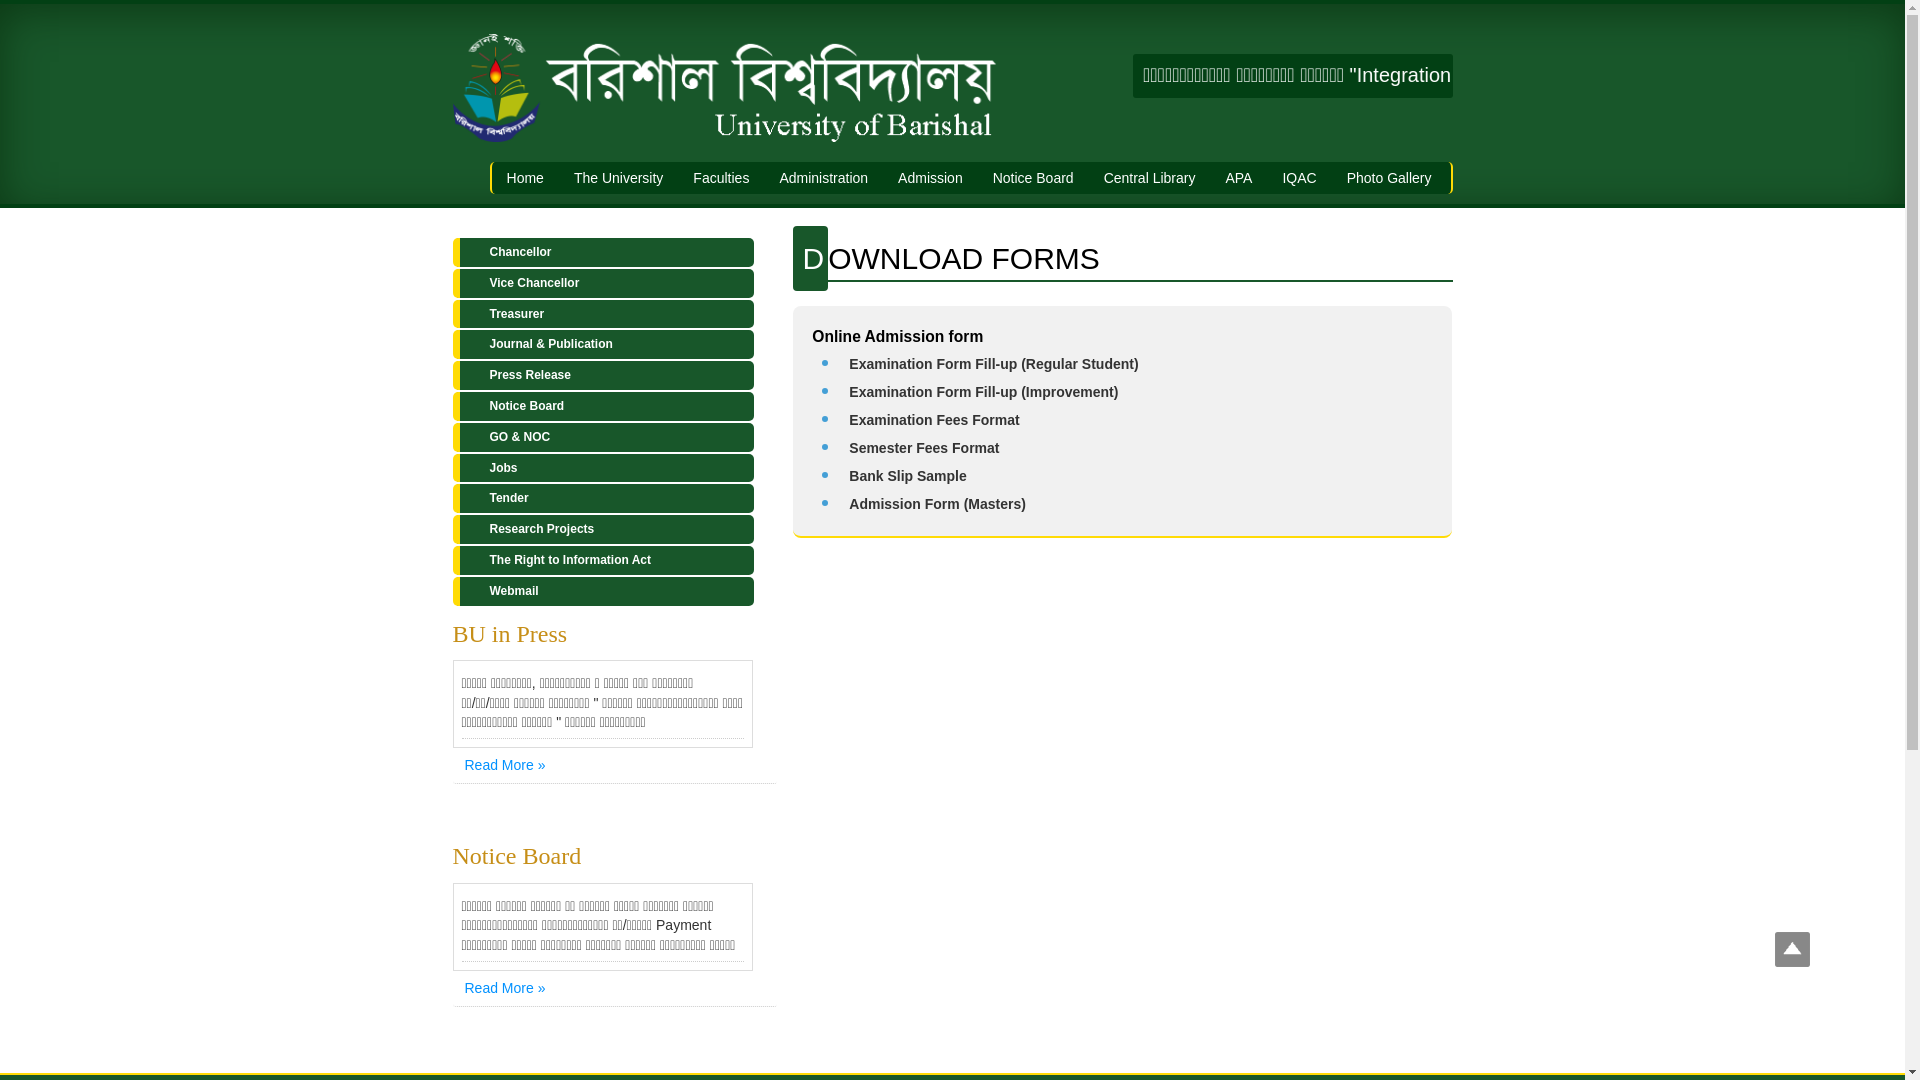 This screenshot has width=1920, height=1080. Describe the element at coordinates (938, 504) in the screenshot. I see `Admission Form (Masters)` at that location.